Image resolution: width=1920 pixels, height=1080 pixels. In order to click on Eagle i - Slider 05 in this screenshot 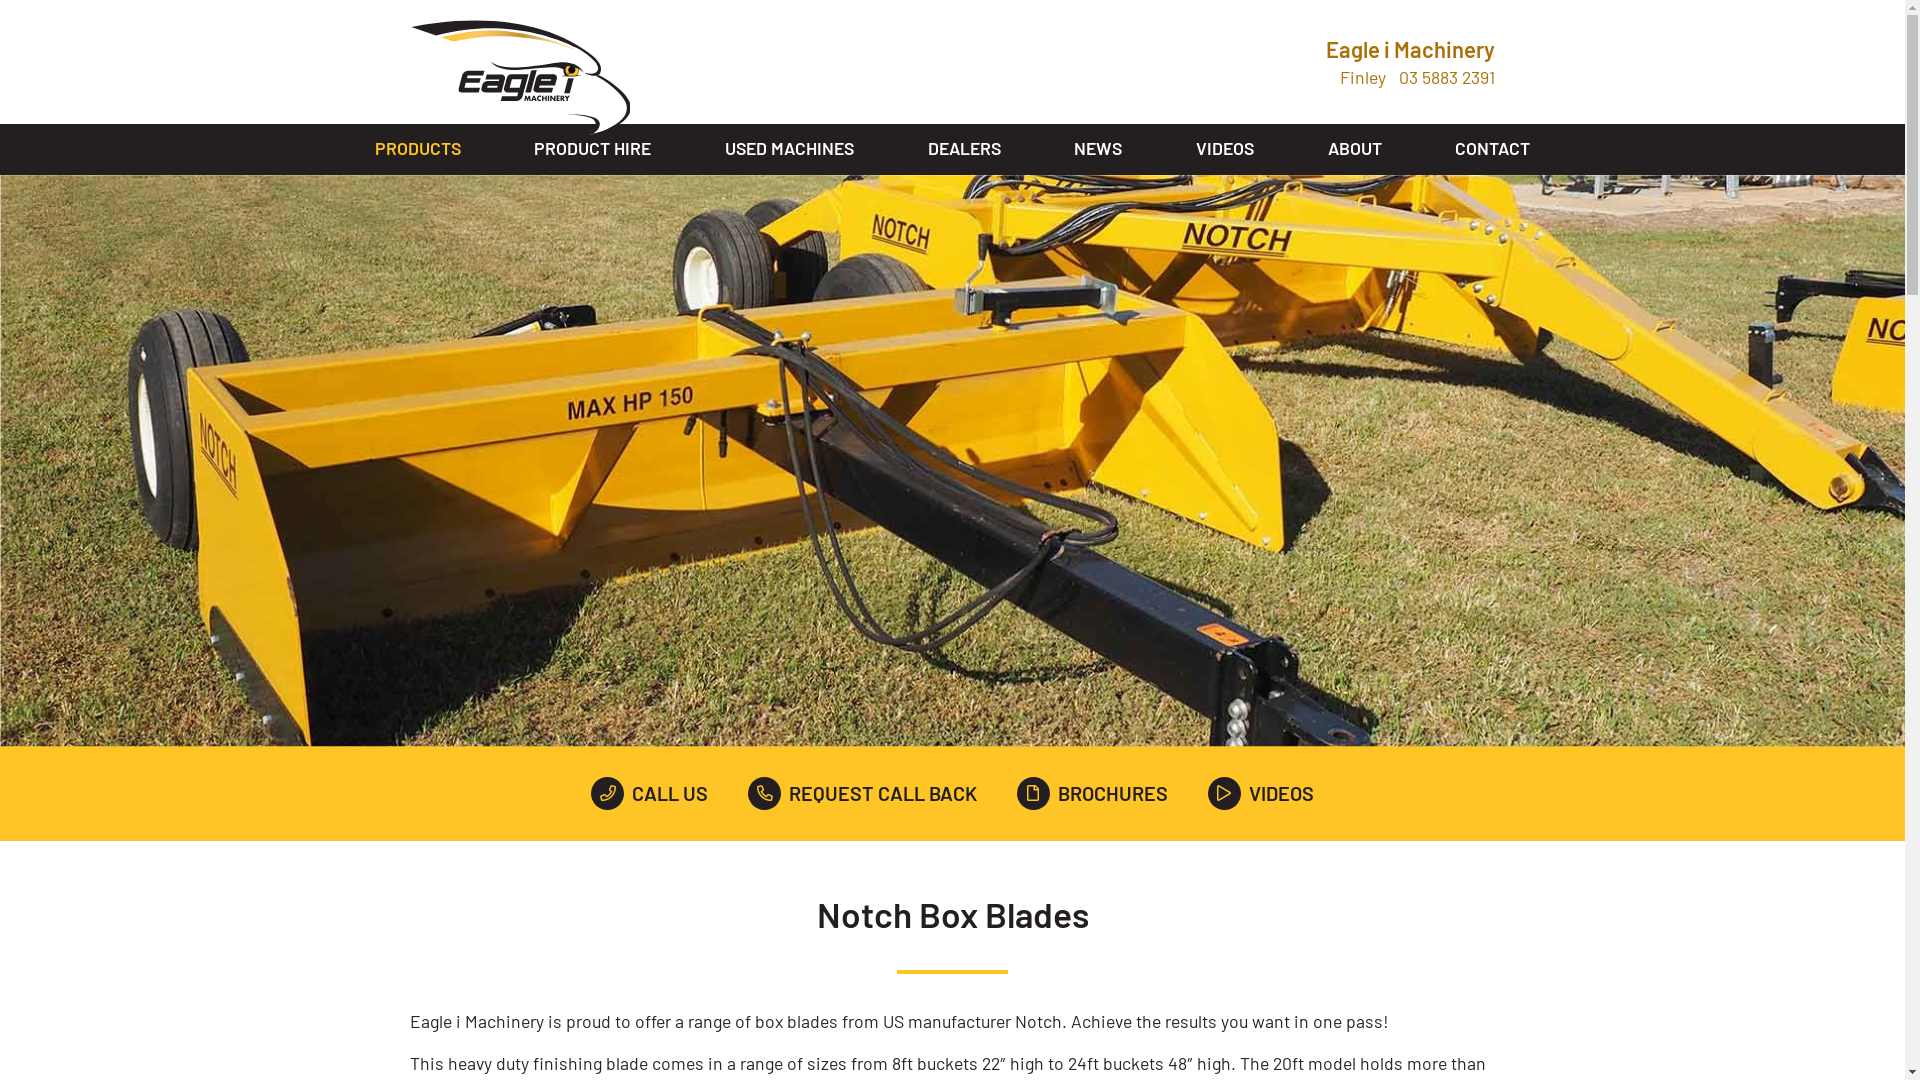, I will do `click(952, 461)`.